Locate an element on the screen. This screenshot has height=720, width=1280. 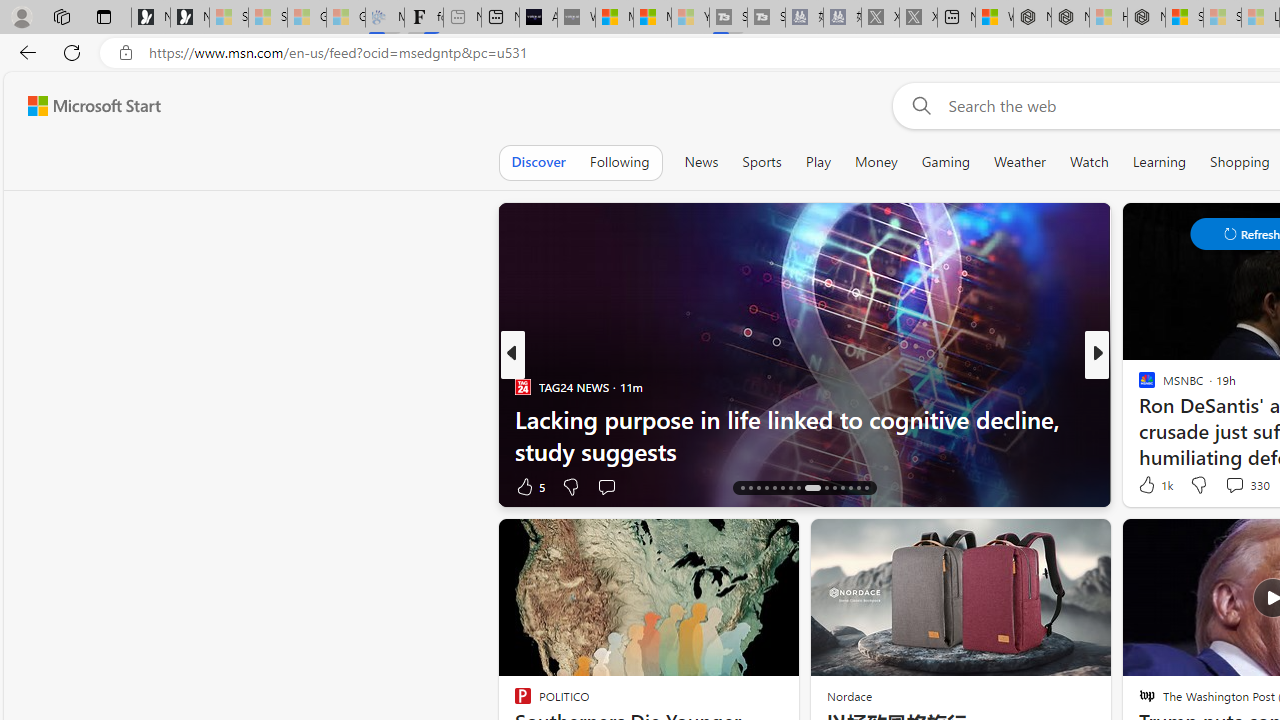
87 Like is located at coordinates (1149, 486).